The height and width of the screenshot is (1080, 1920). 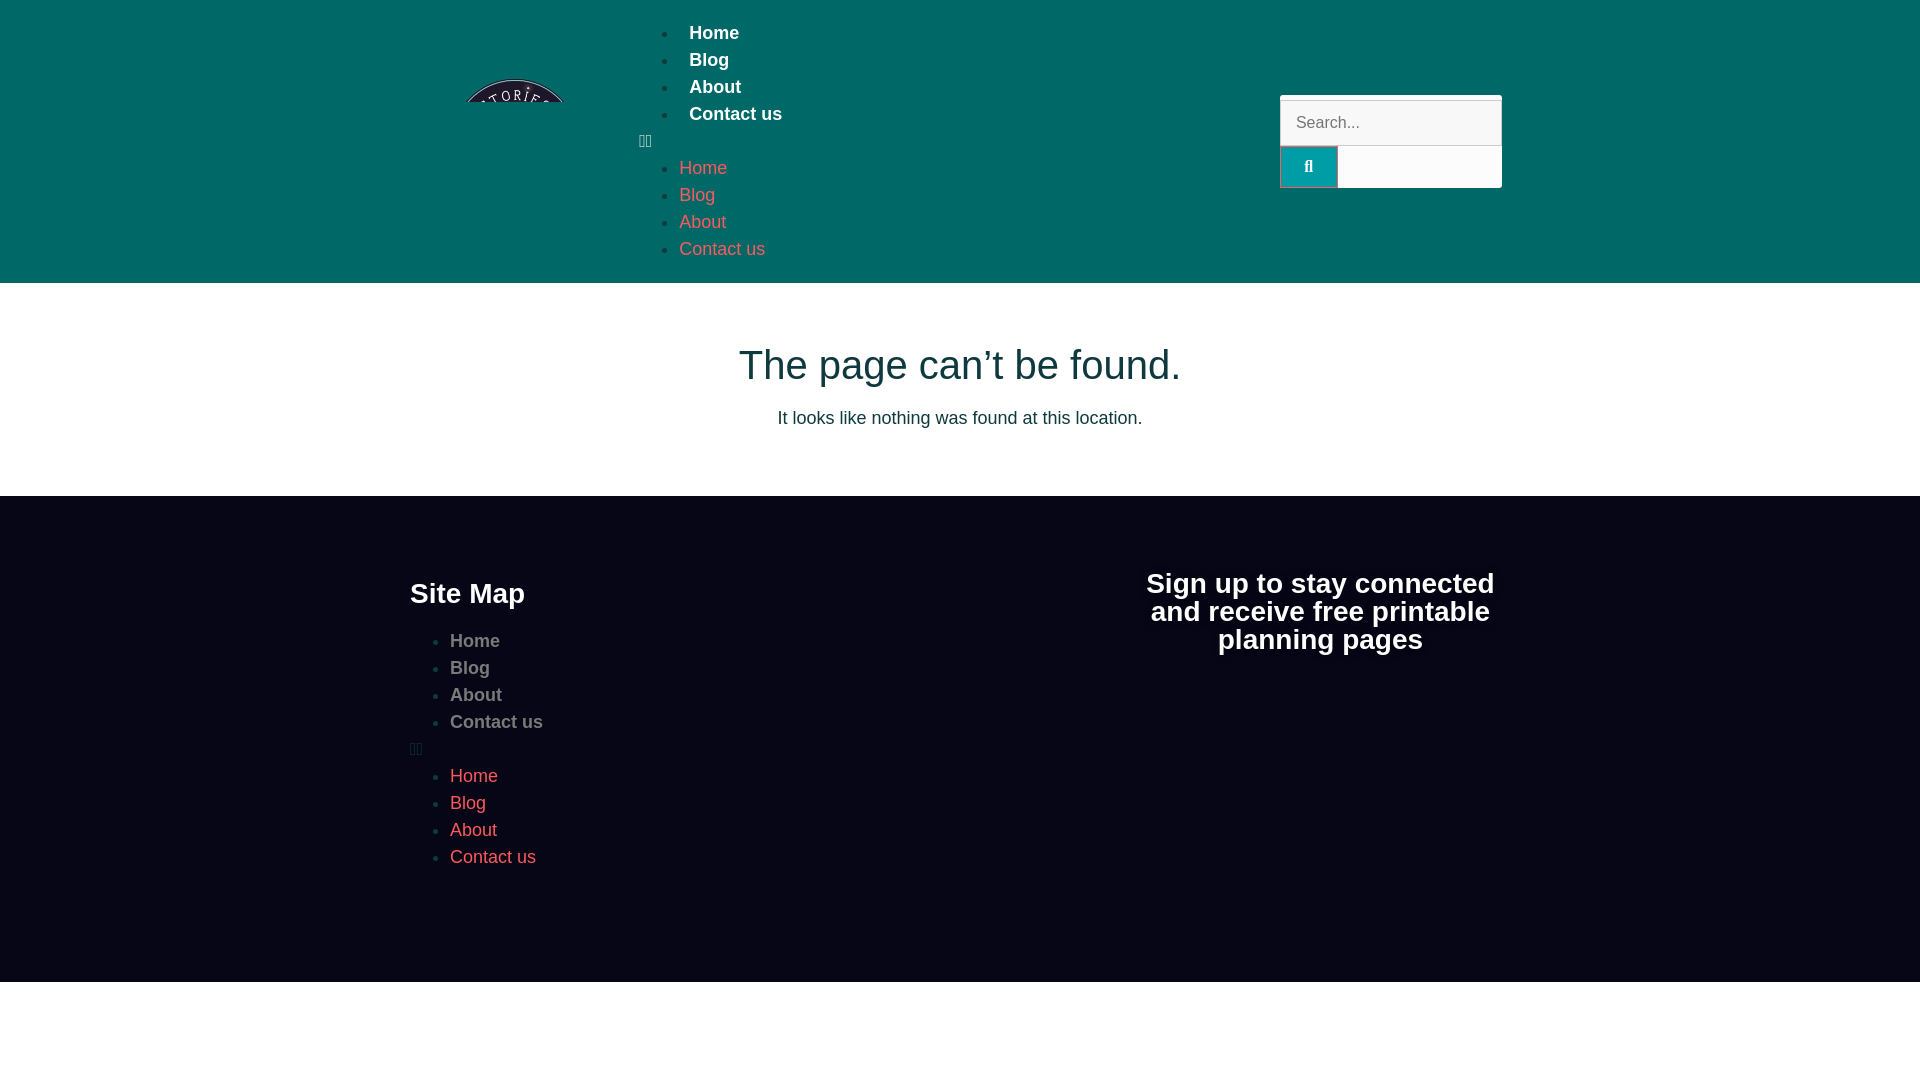 I want to click on About, so click(x=475, y=694).